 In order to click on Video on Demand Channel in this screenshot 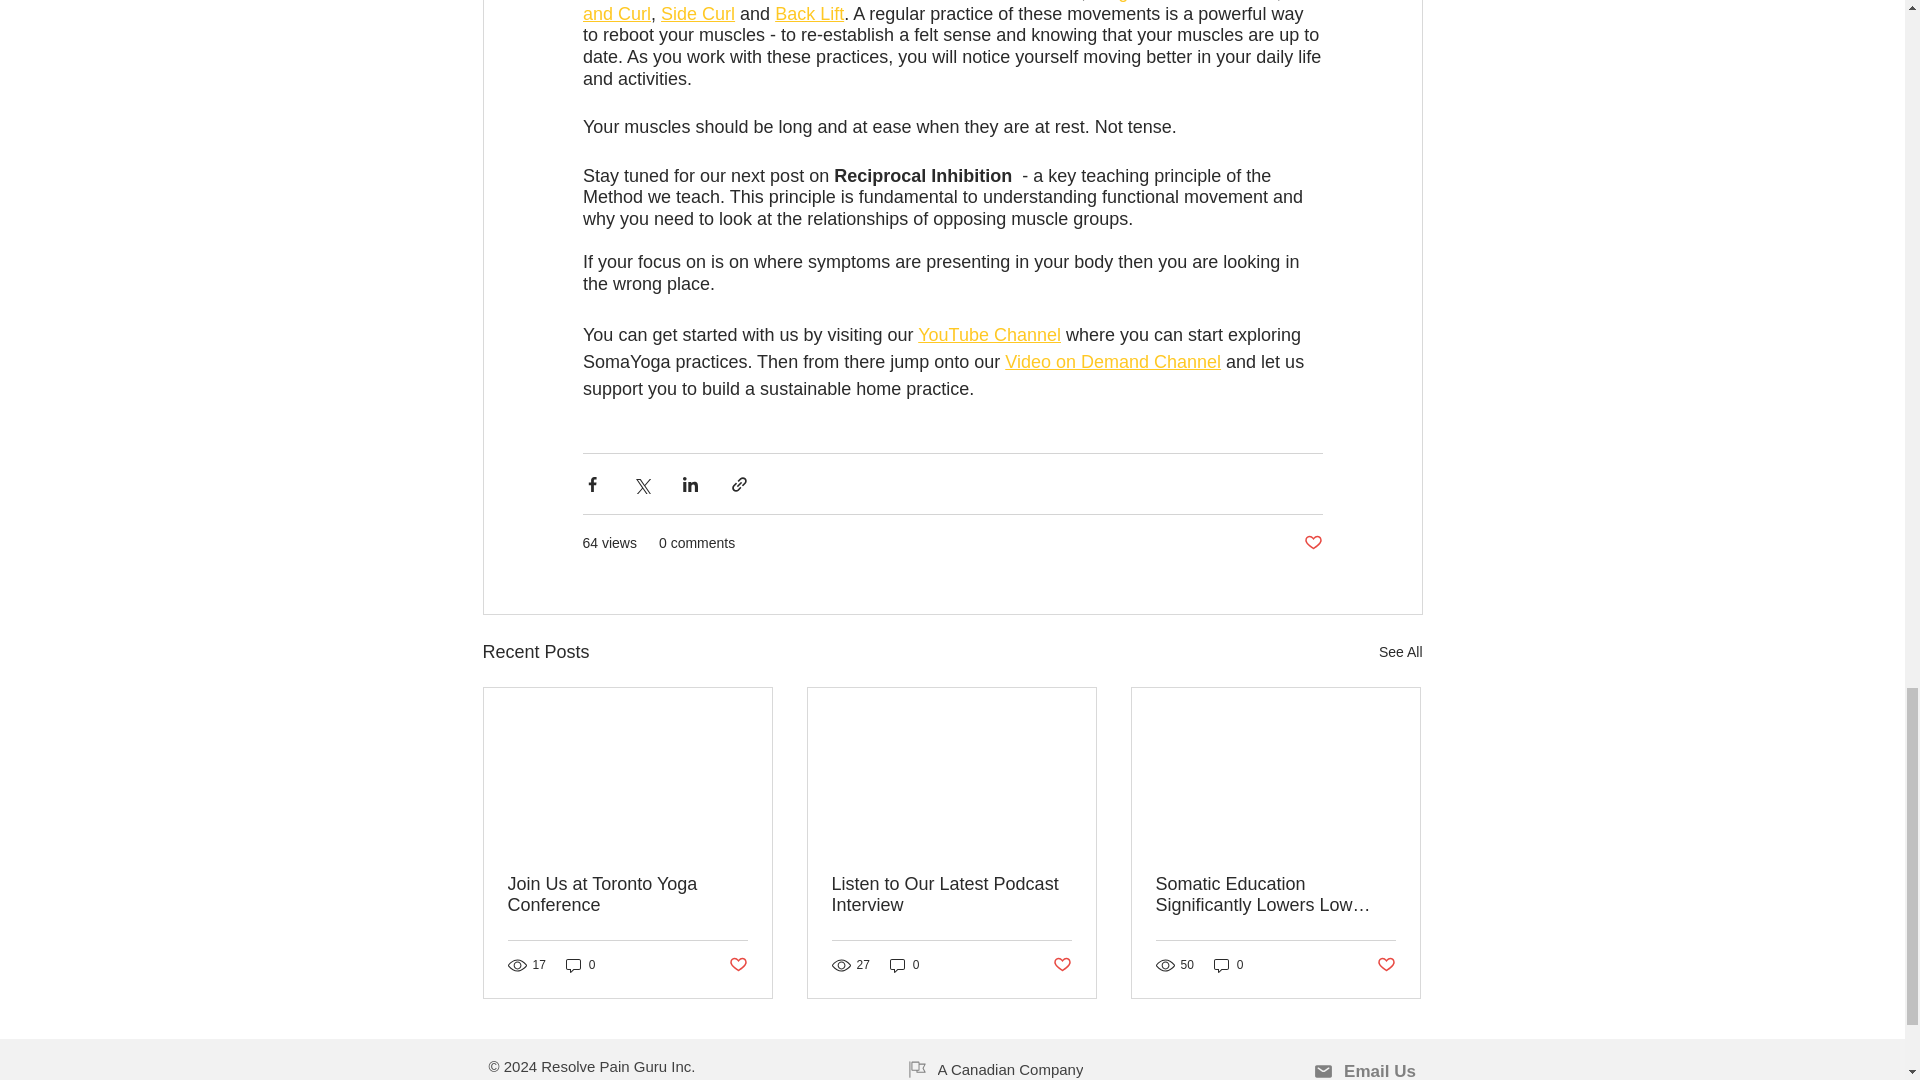, I will do `click(1112, 362)`.